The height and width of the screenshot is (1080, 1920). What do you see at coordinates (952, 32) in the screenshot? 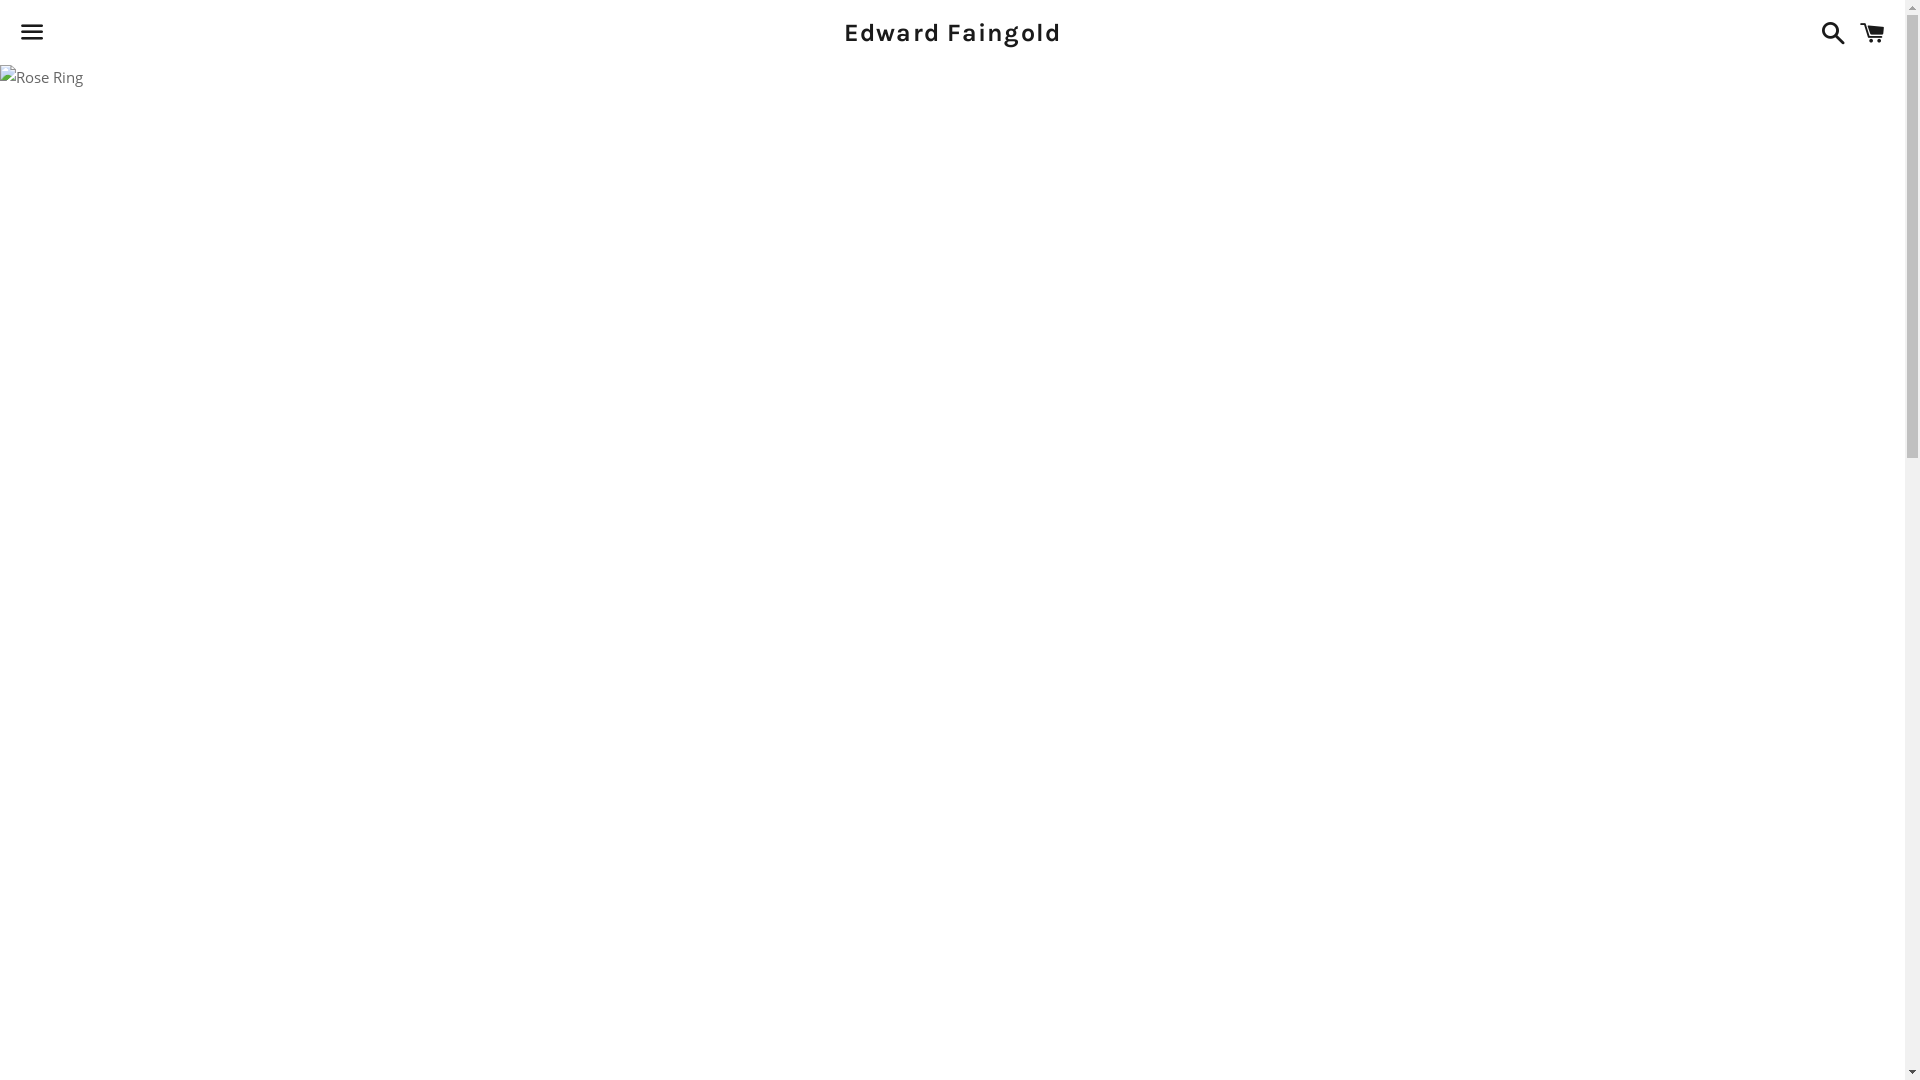
I see `Edward Faingold` at bounding box center [952, 32].